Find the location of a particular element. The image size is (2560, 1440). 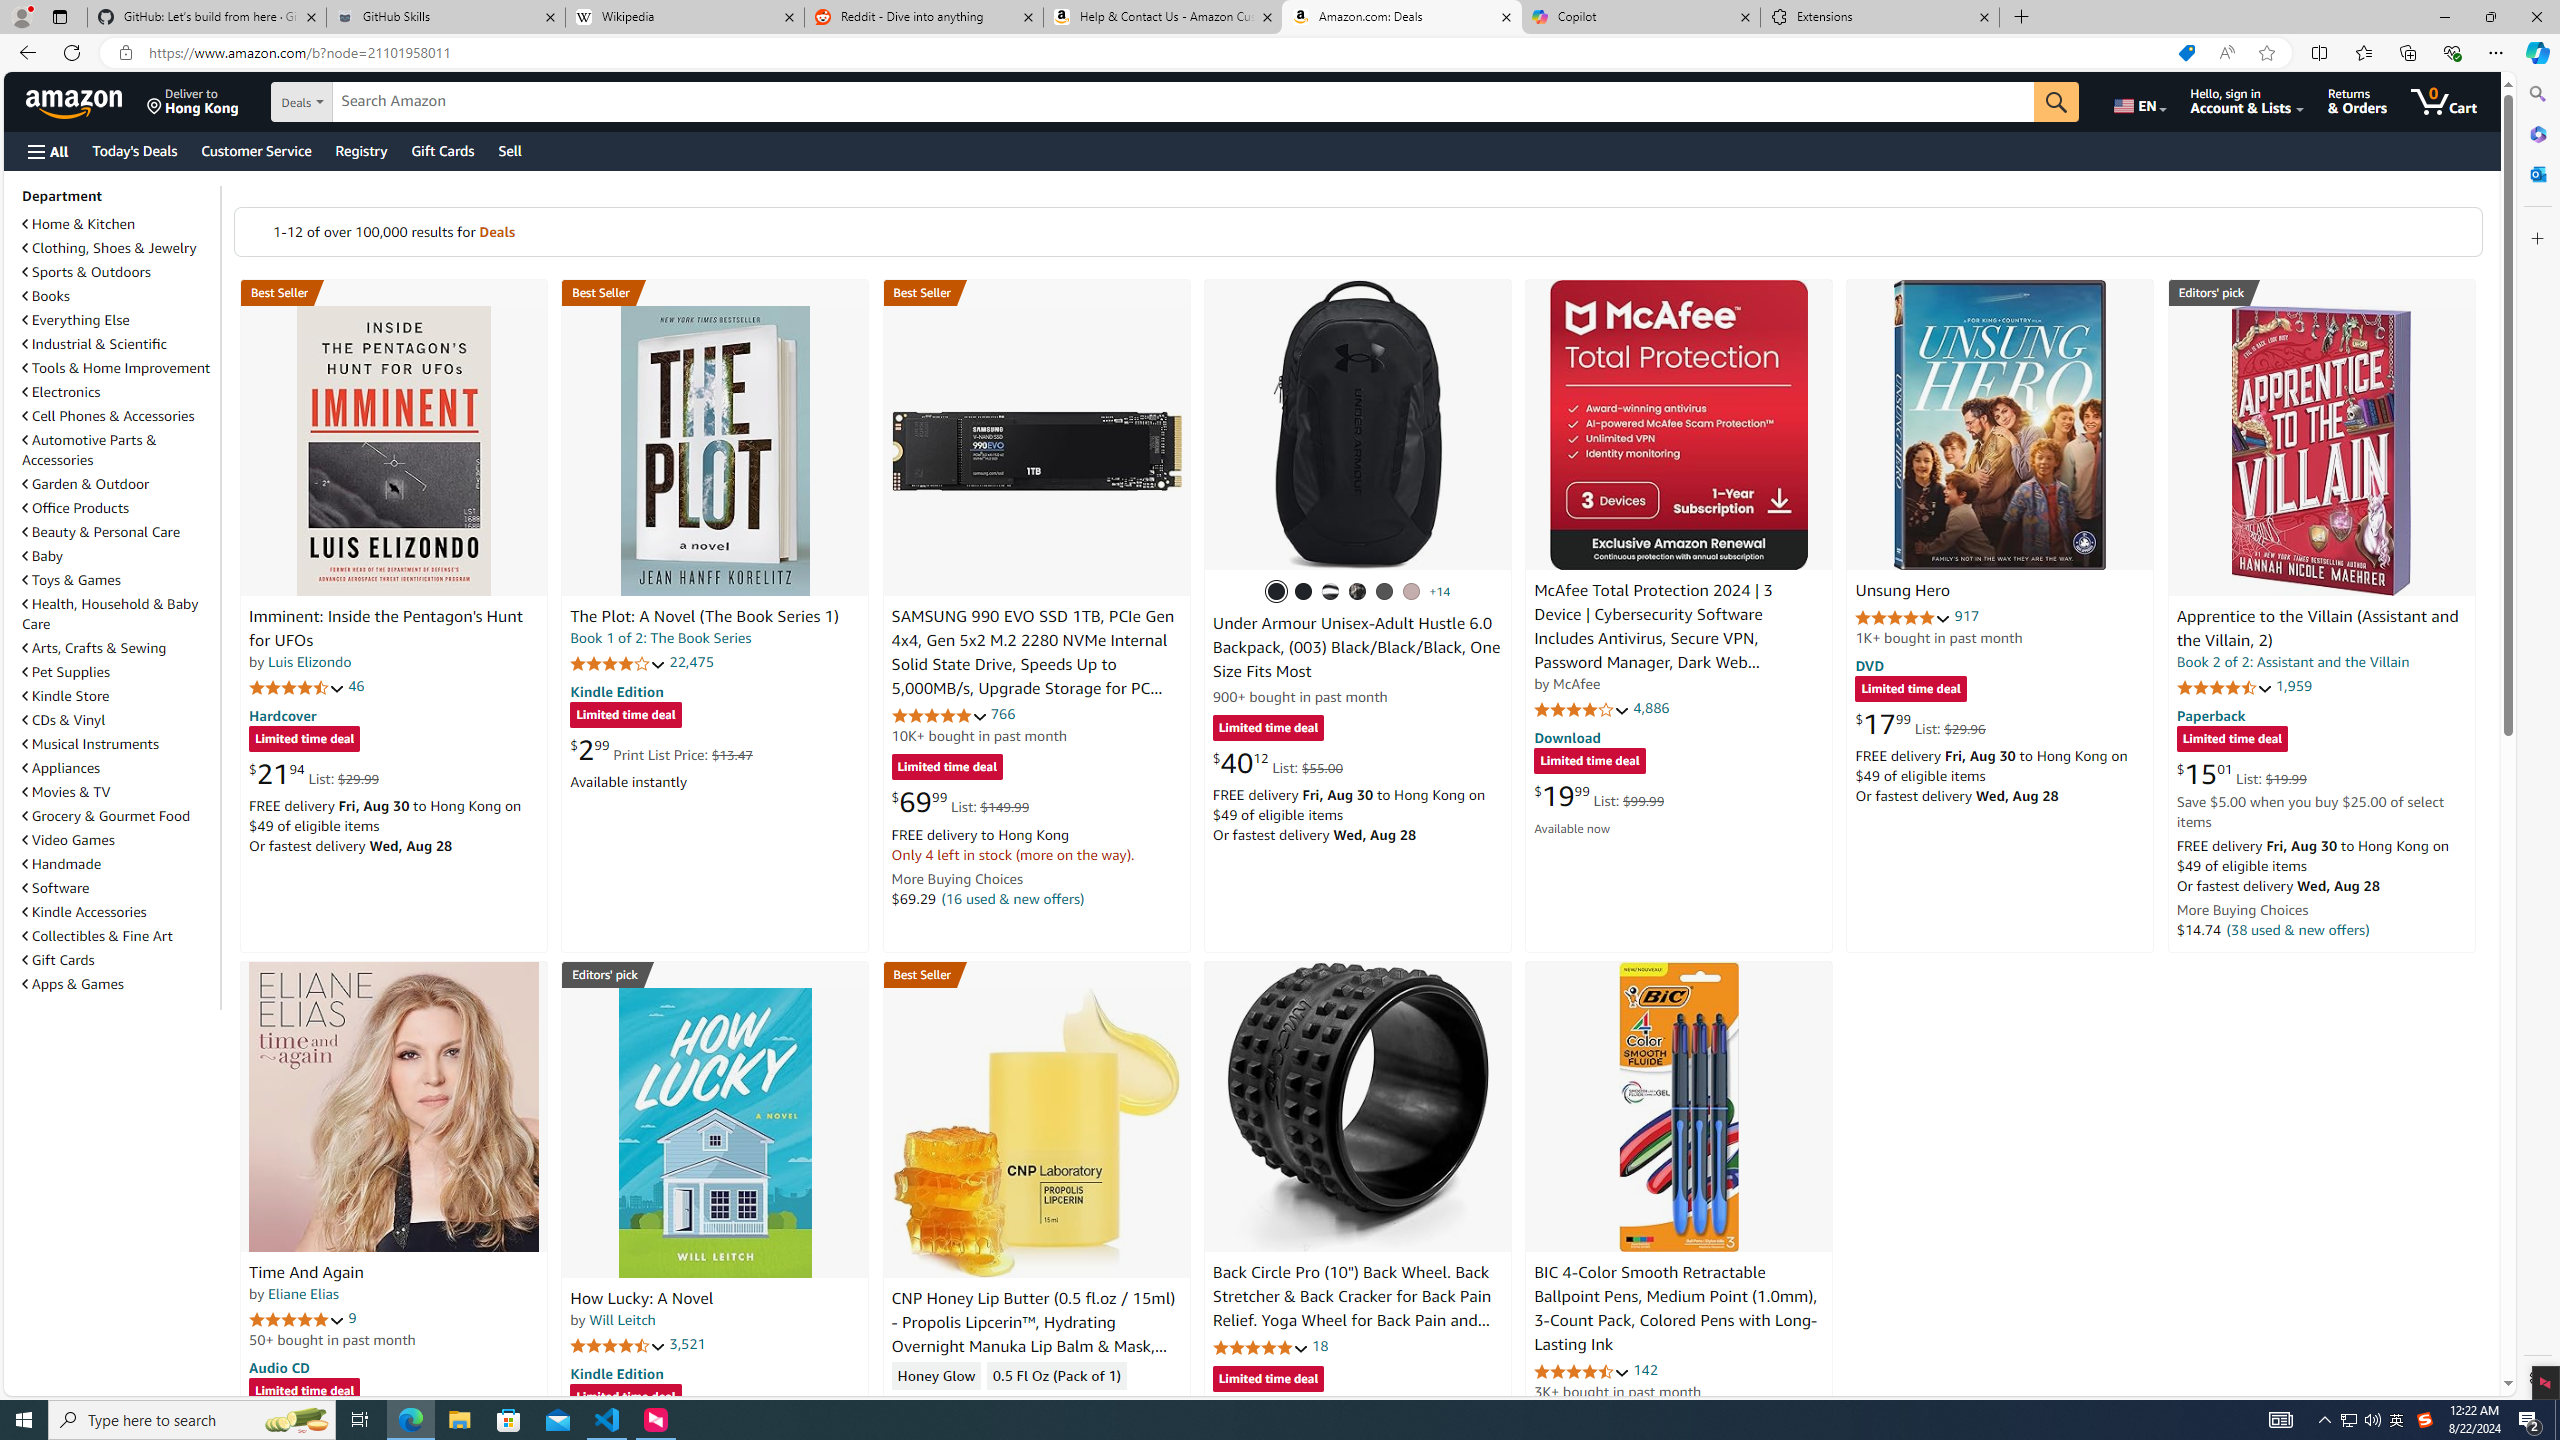

Deliver to Hong Kong is located at coordinates (193, 101).